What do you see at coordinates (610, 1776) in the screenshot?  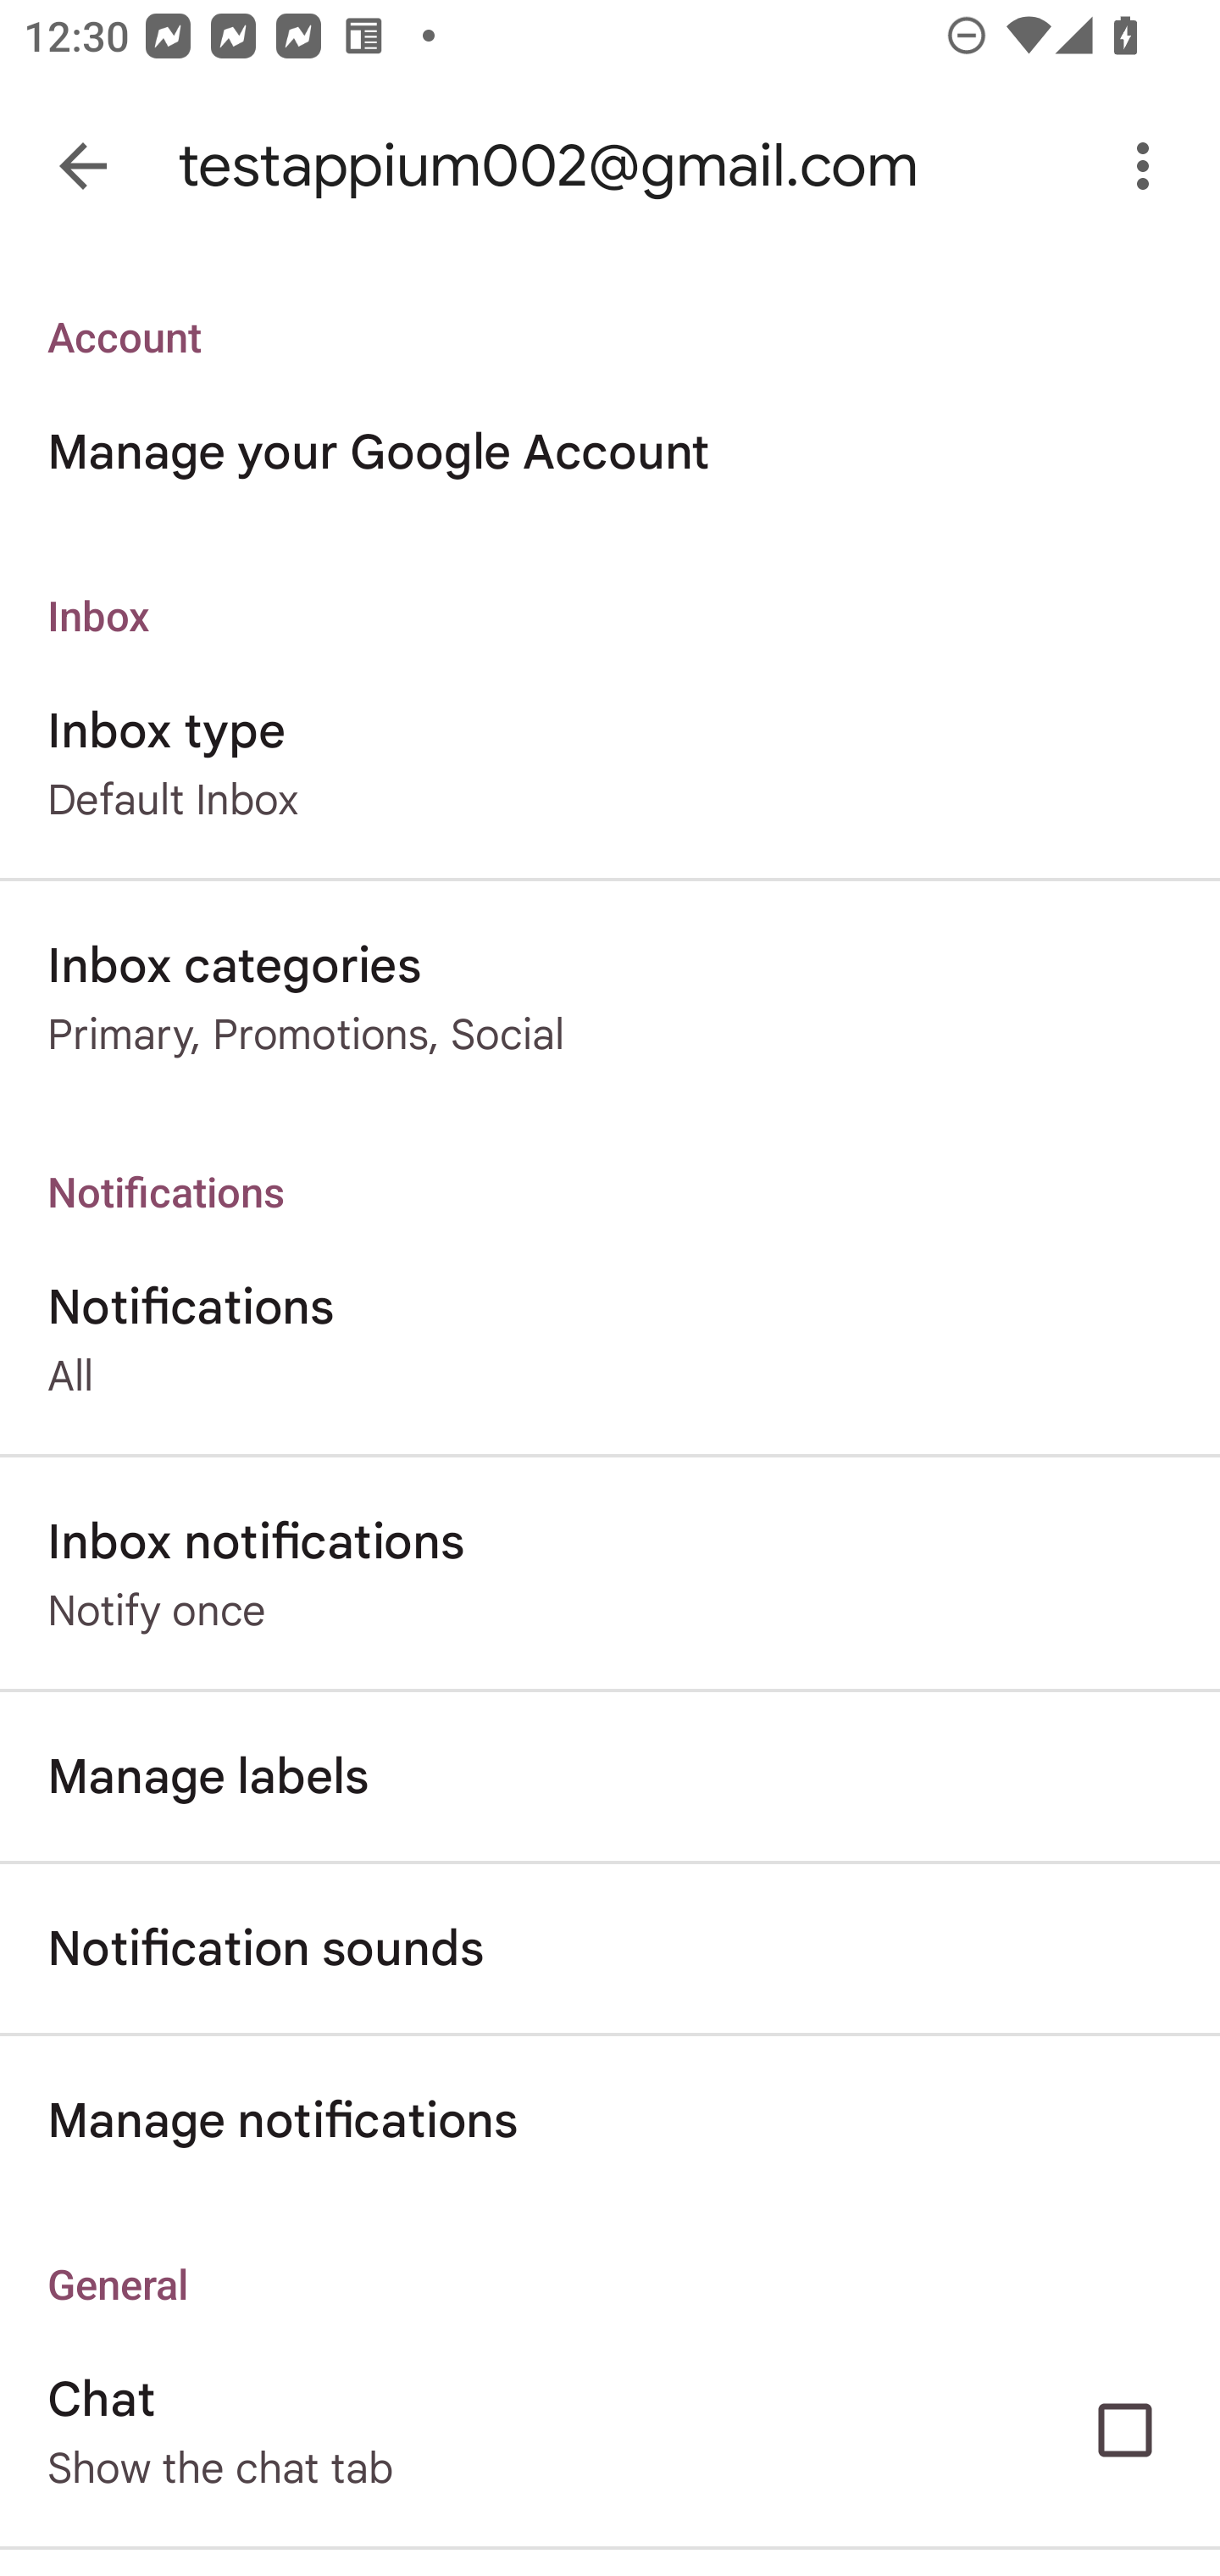 I see `Manage labels` at bounding box center [610, 1776].